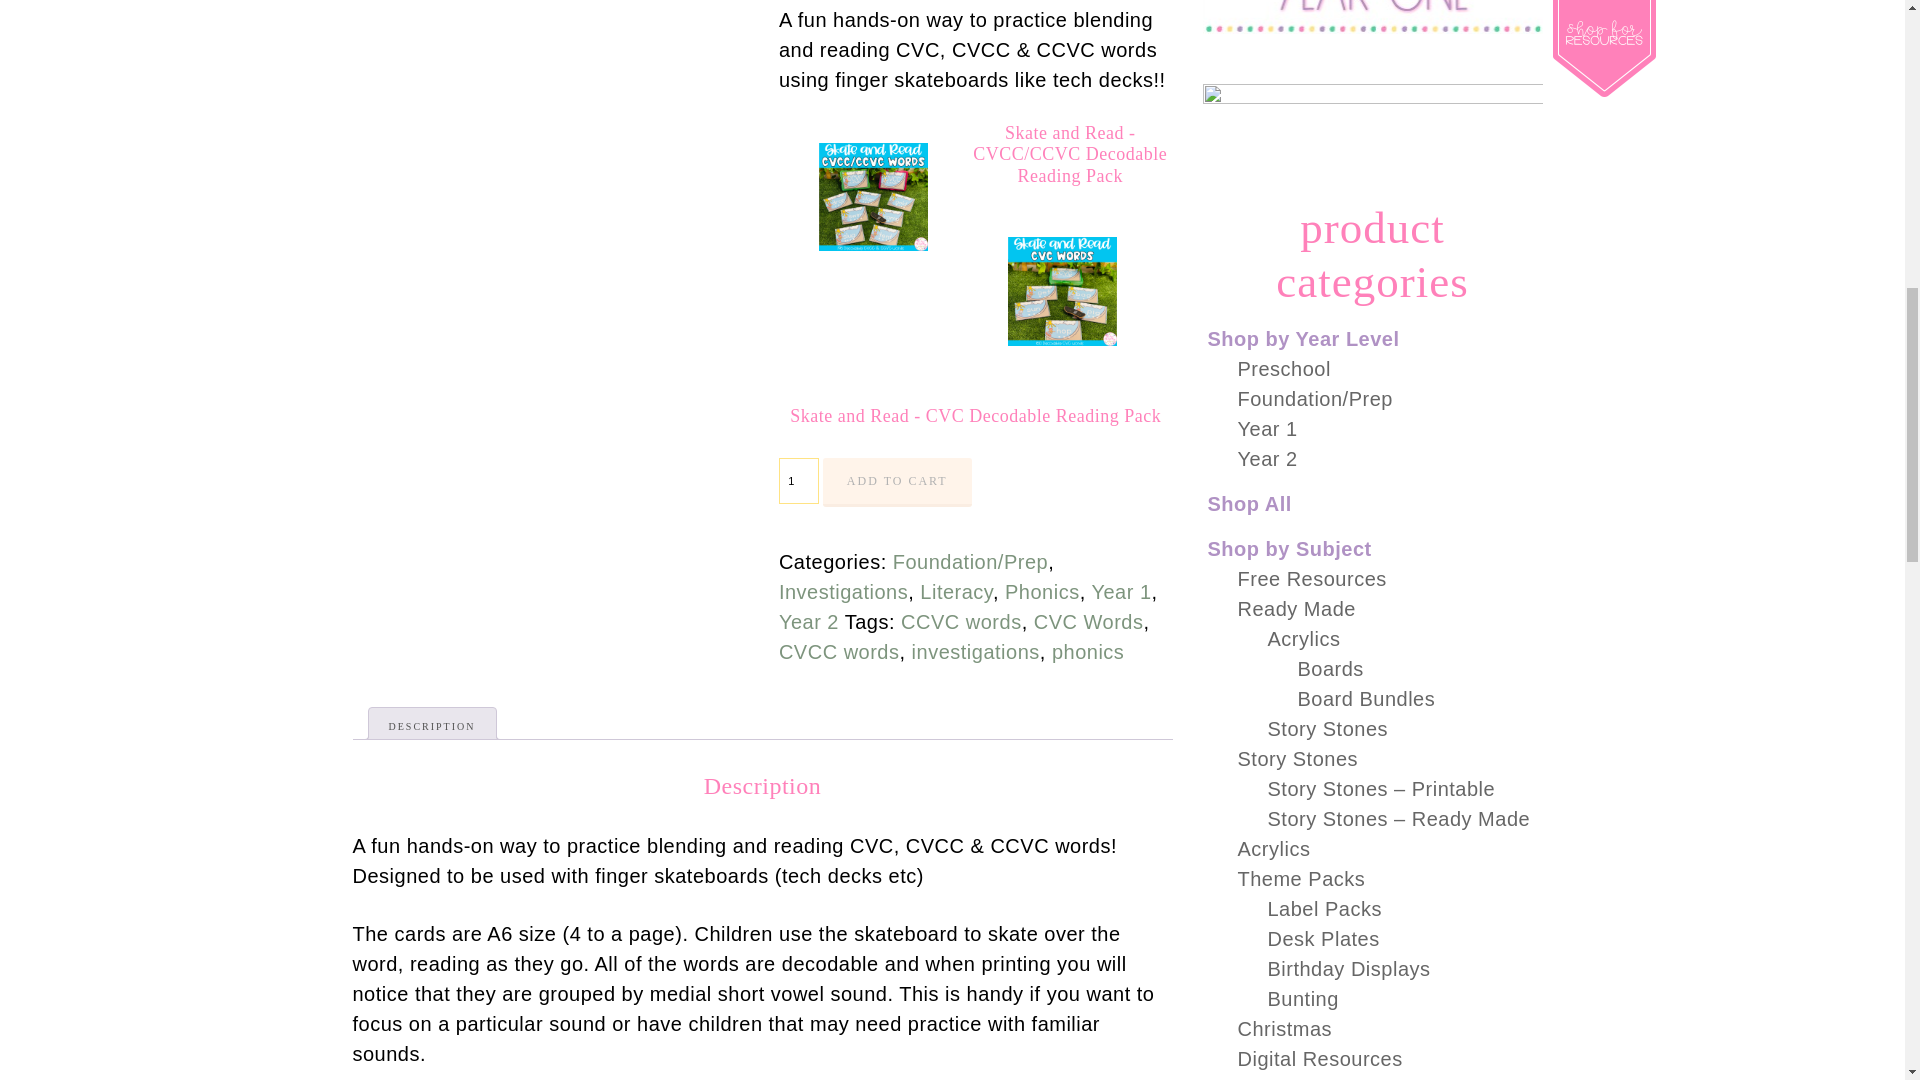 The height and width of the screenshot is (1080, 1920). Describe the element at coordinates (956, 592) in the screenshot. I see `Literacy` at that location.